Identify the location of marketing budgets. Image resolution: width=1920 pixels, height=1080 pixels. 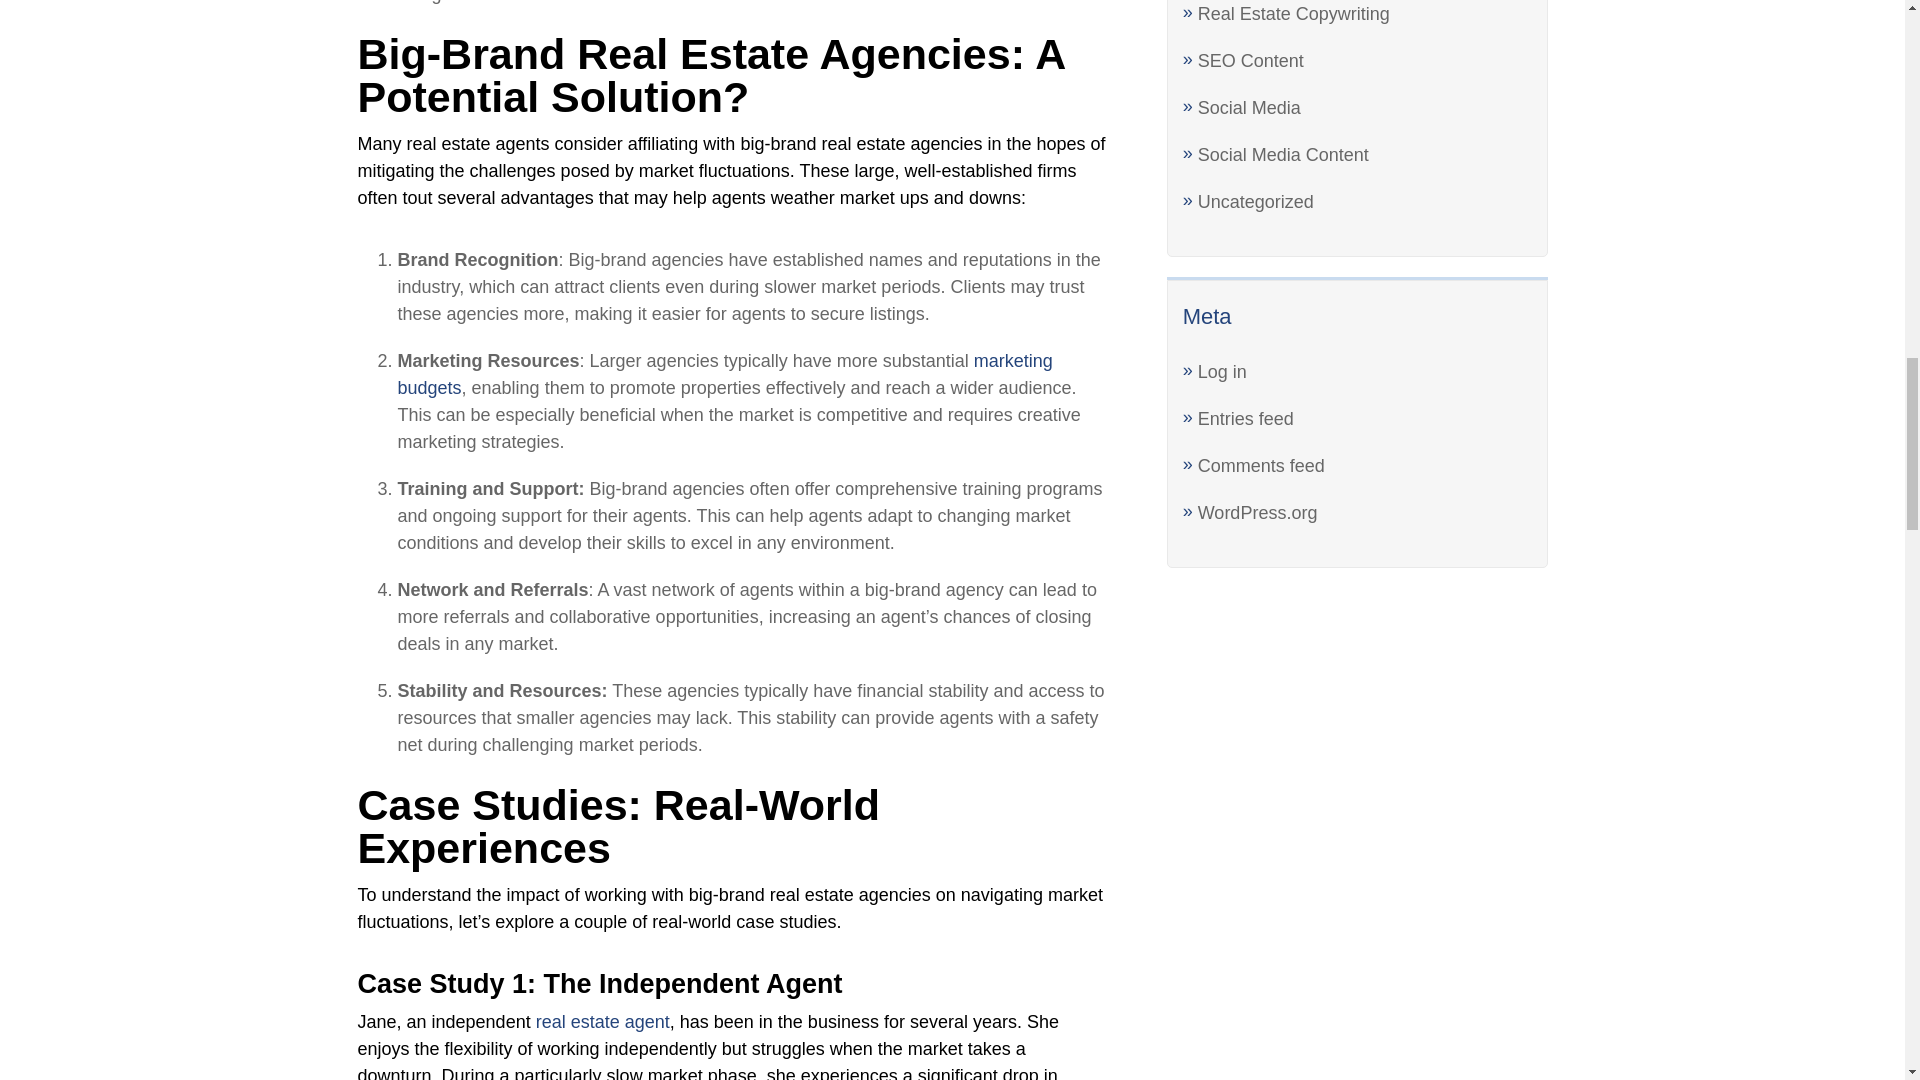
(724, 374).